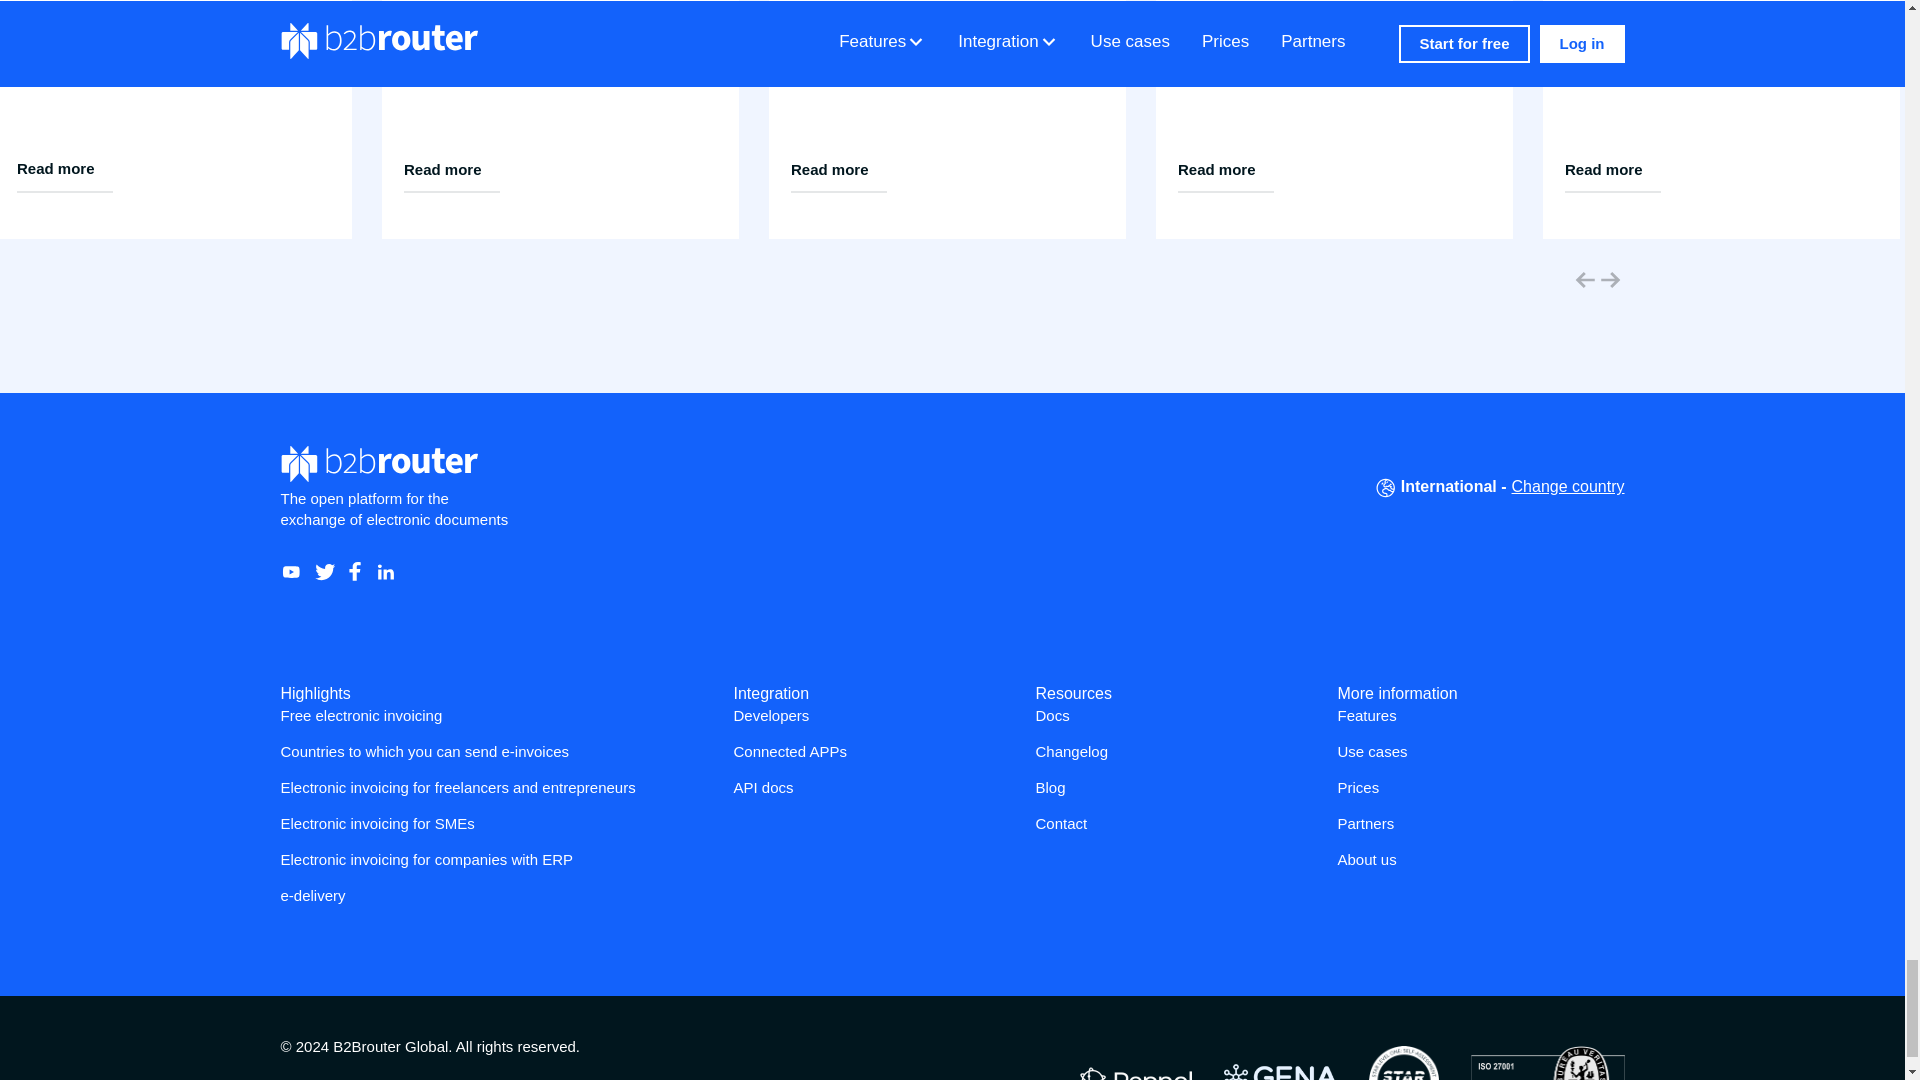 The height and width of the screenshot is (1080, 1920). Describe the element at coordinates (838, 170) in the screenshot. I see `Read more` at that location.